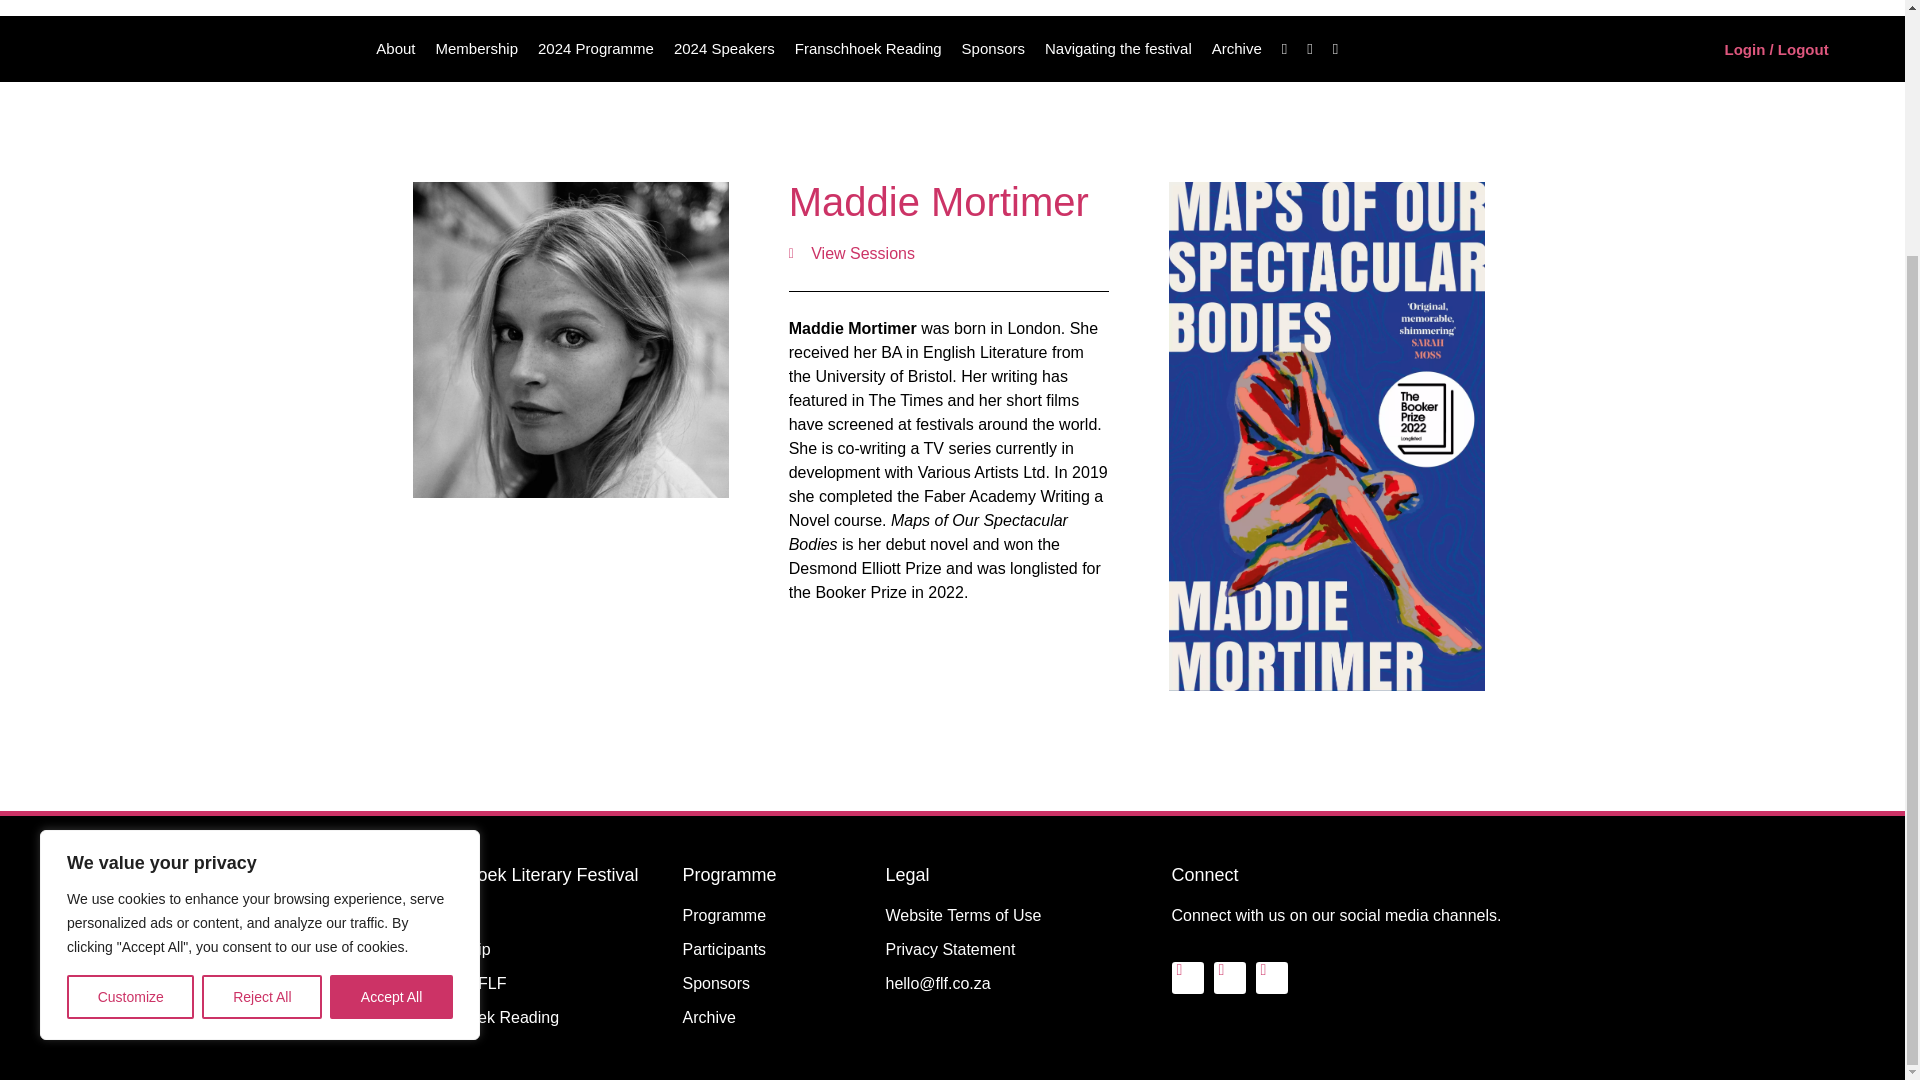  What do you see at coordinates (724, 48) in the screenshot?
I see `2024 Speakers` at bounding box center [724, 48].